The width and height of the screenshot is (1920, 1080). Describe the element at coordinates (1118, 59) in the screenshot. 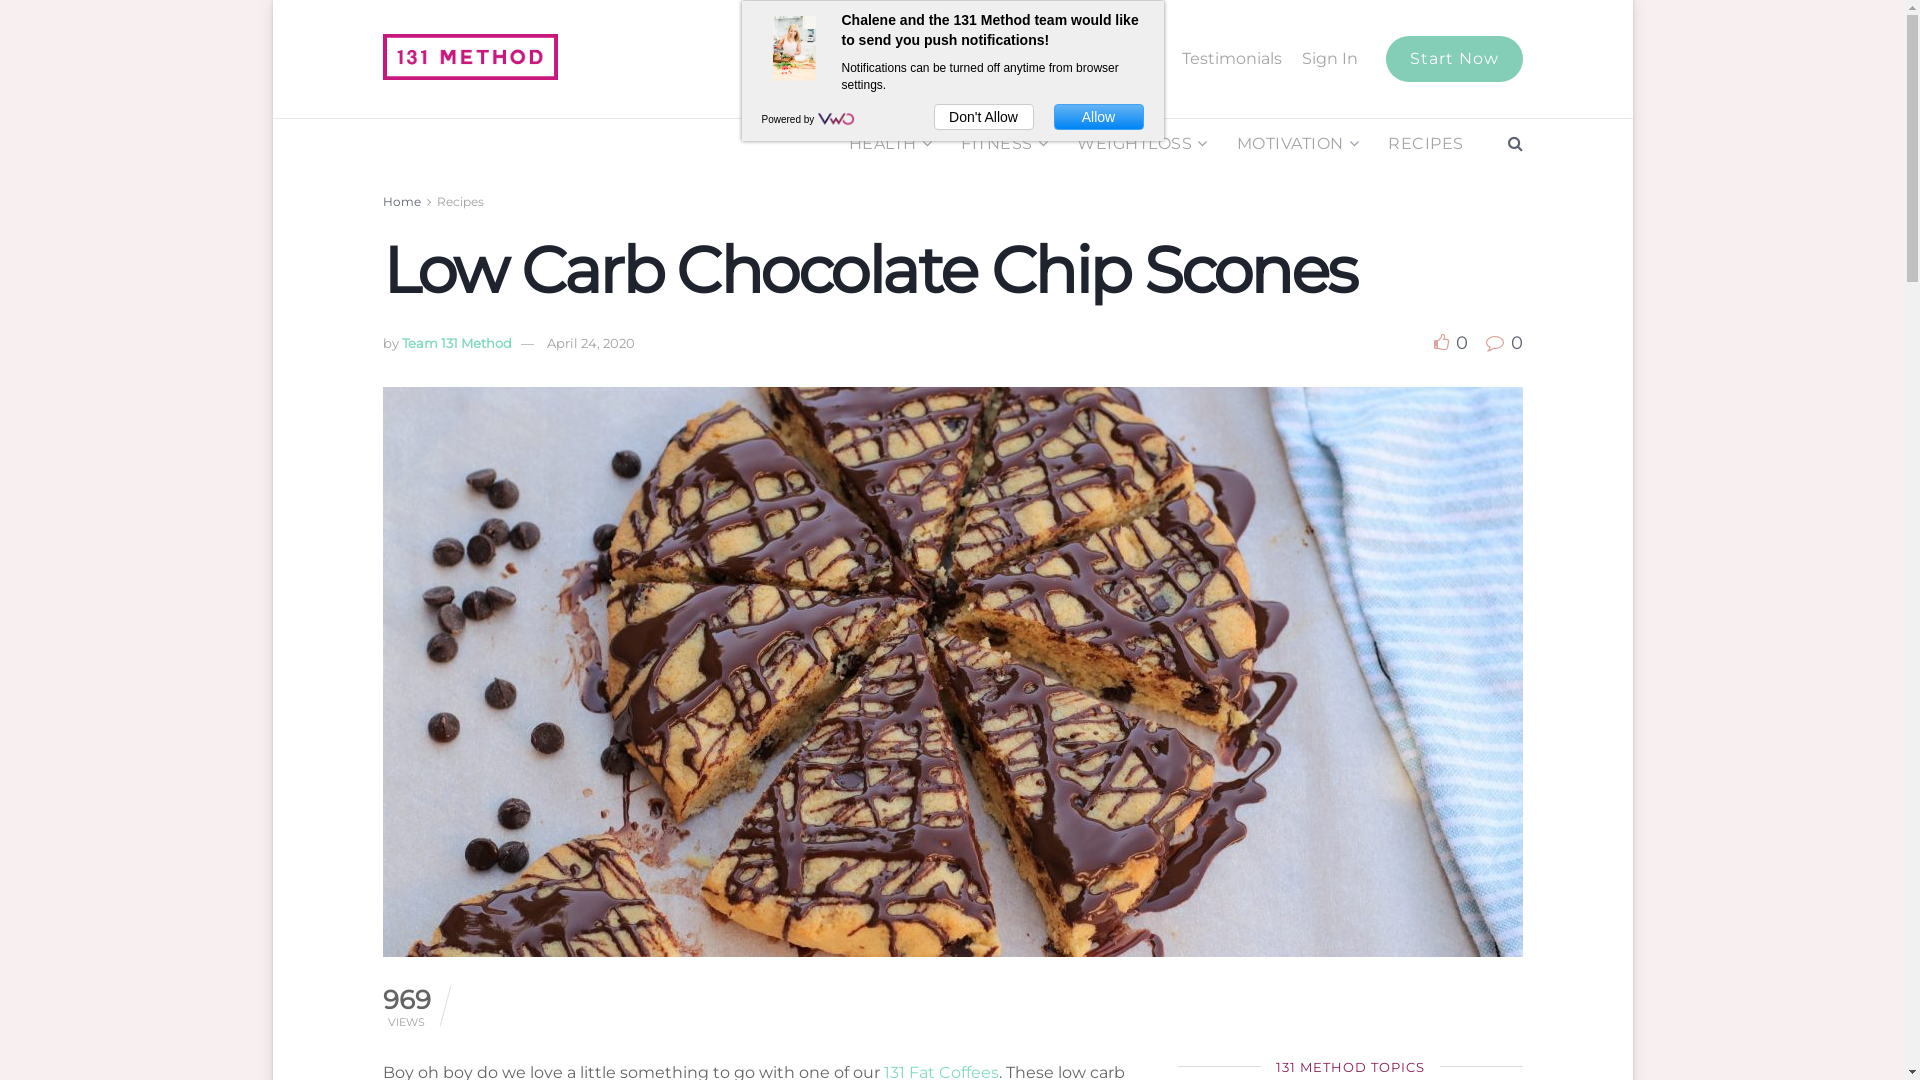

I see `Contact Us` at that location.